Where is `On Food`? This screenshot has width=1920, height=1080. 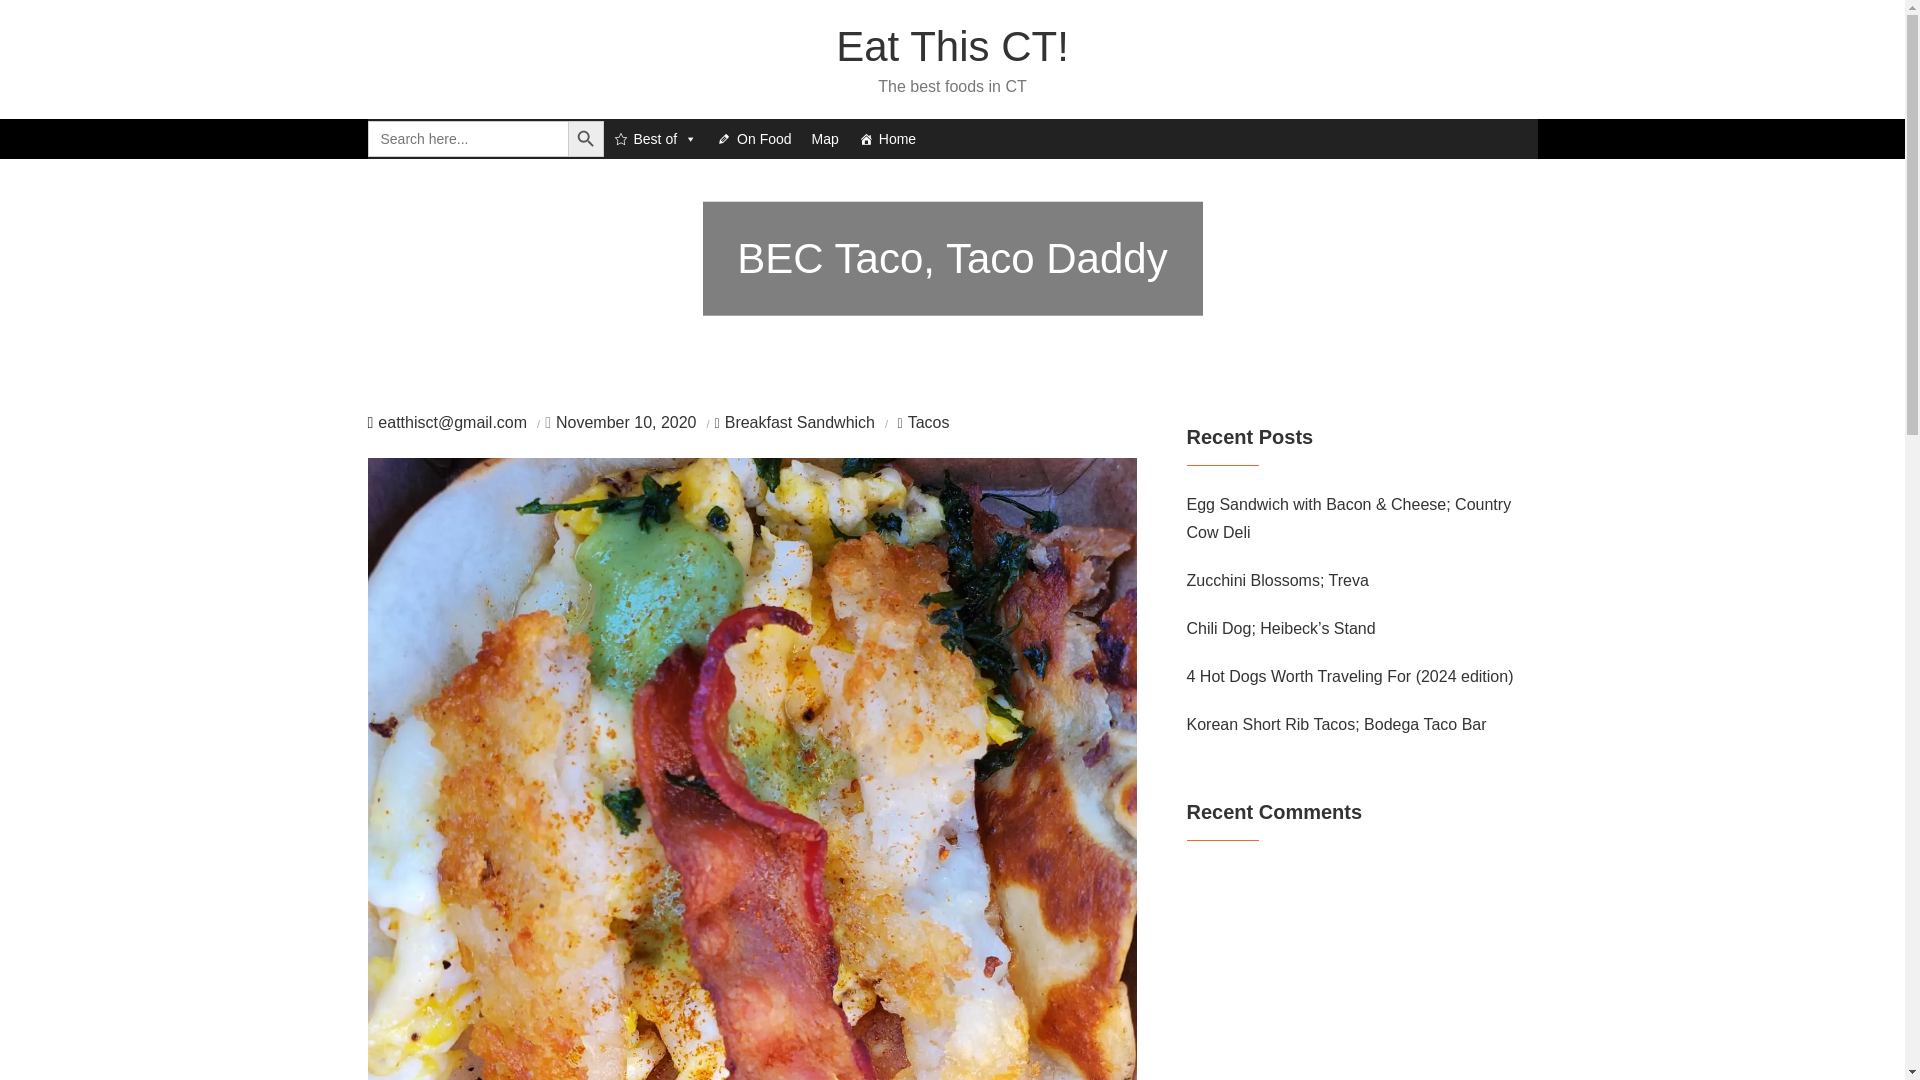
On Food is located at coordinates (753, 138).